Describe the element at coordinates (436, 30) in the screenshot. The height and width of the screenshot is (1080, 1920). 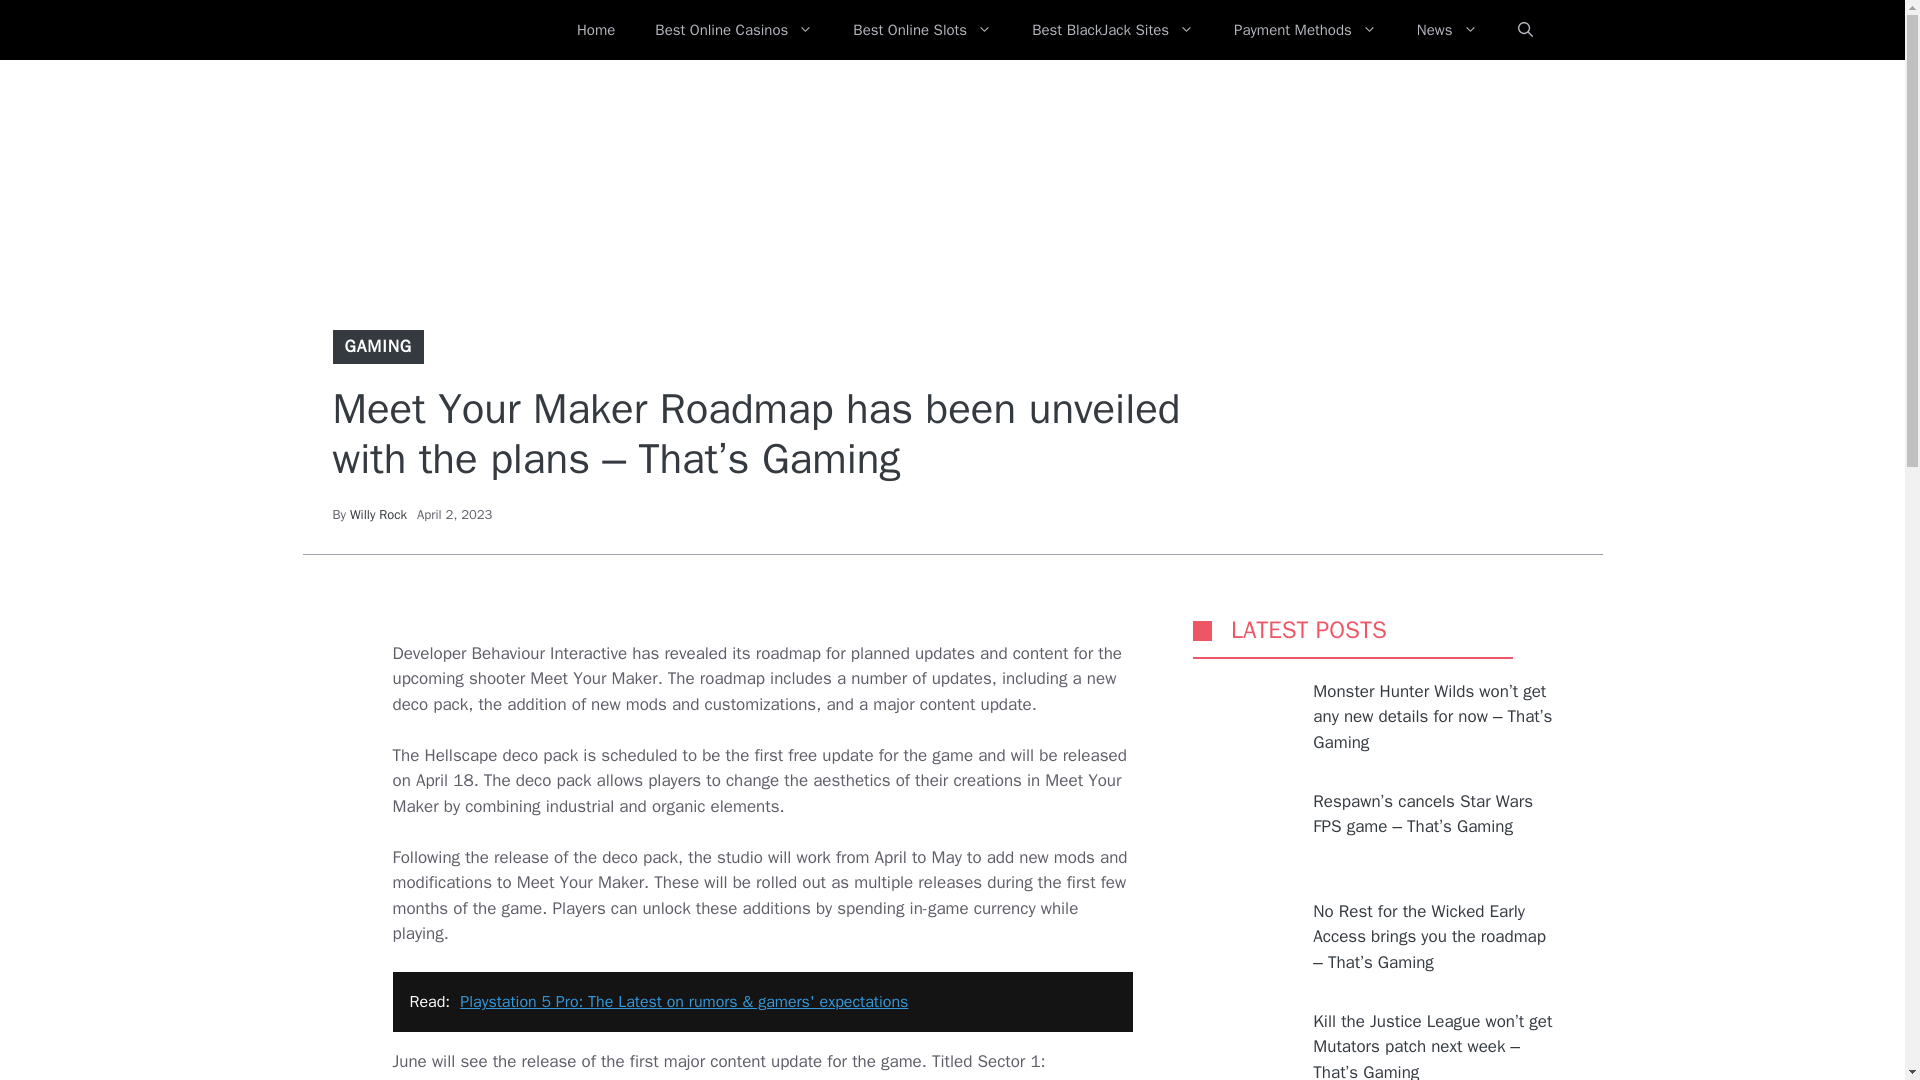
I see `Royals Blue` at that location.